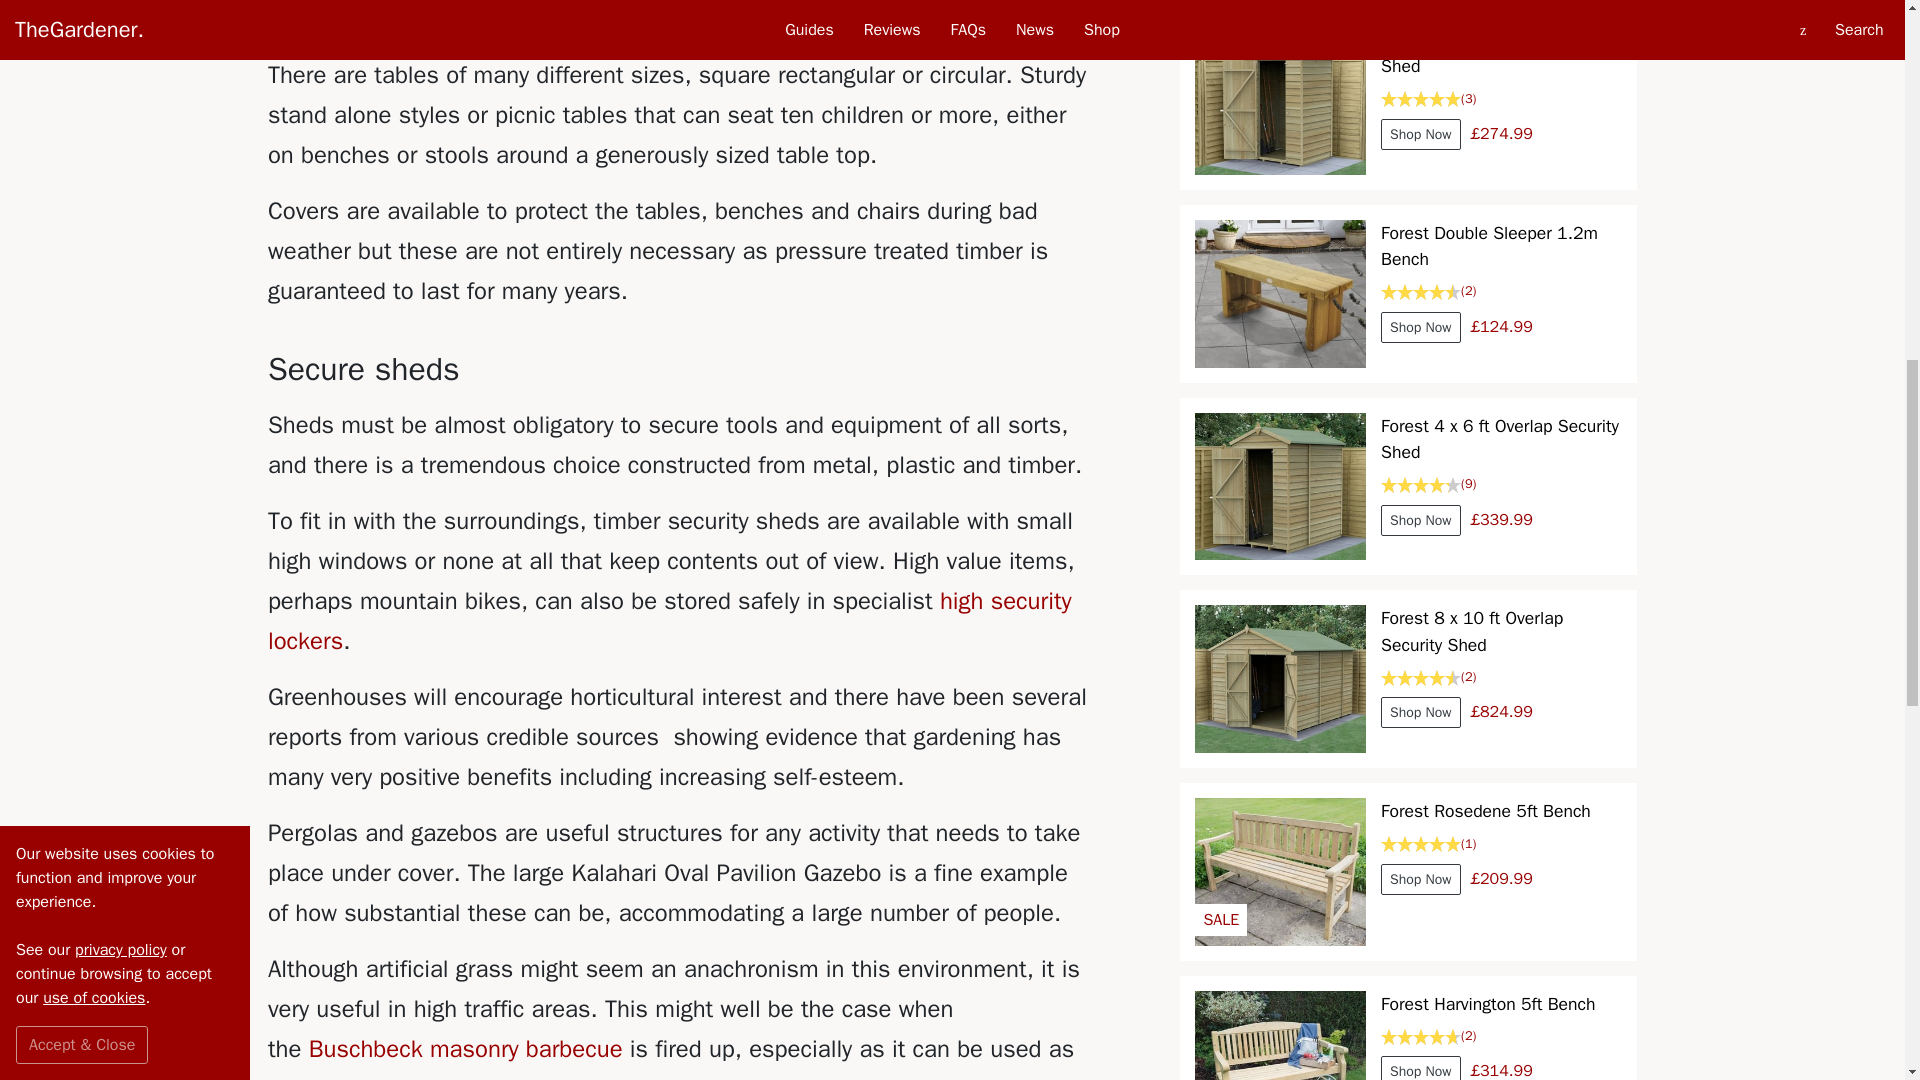  I want to click on Based on 2 reviews, so click(1501, 291).